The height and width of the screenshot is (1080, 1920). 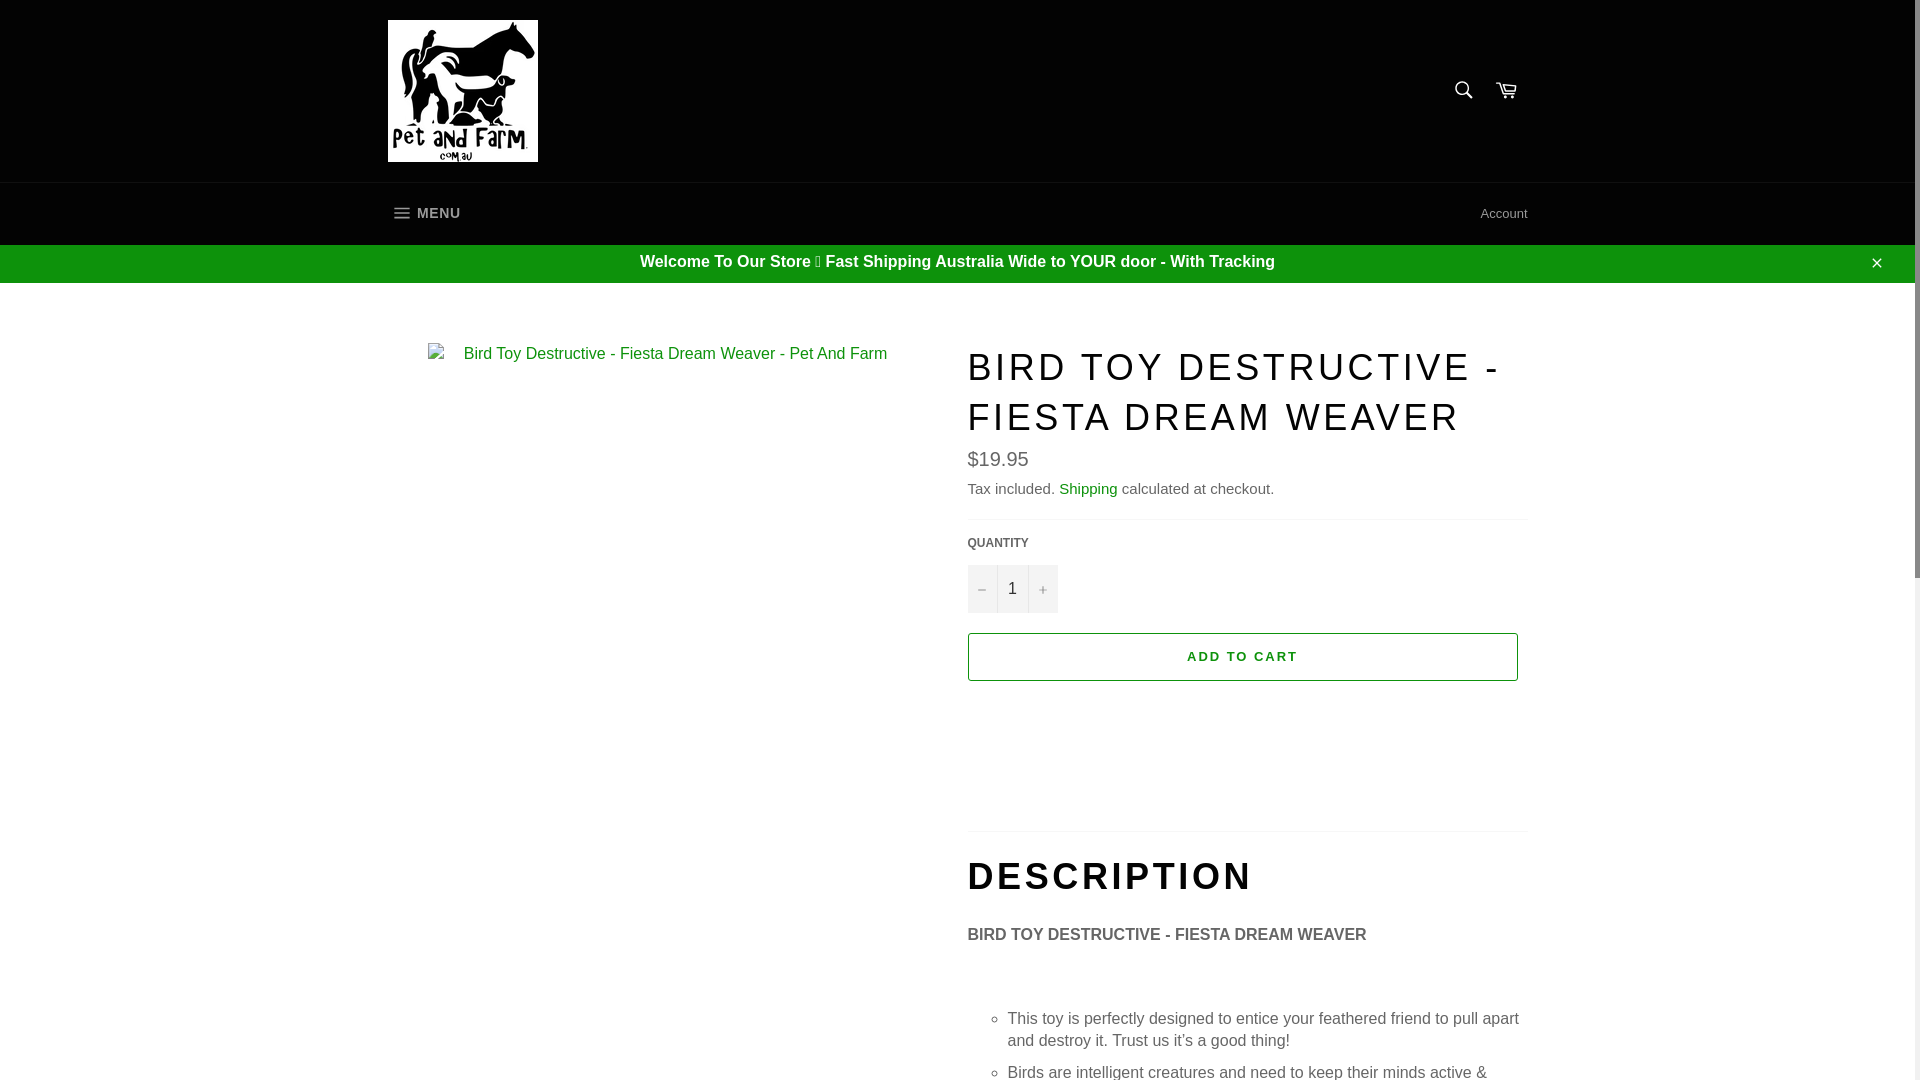 I want to click on 1, so click(x=1012, y=588).